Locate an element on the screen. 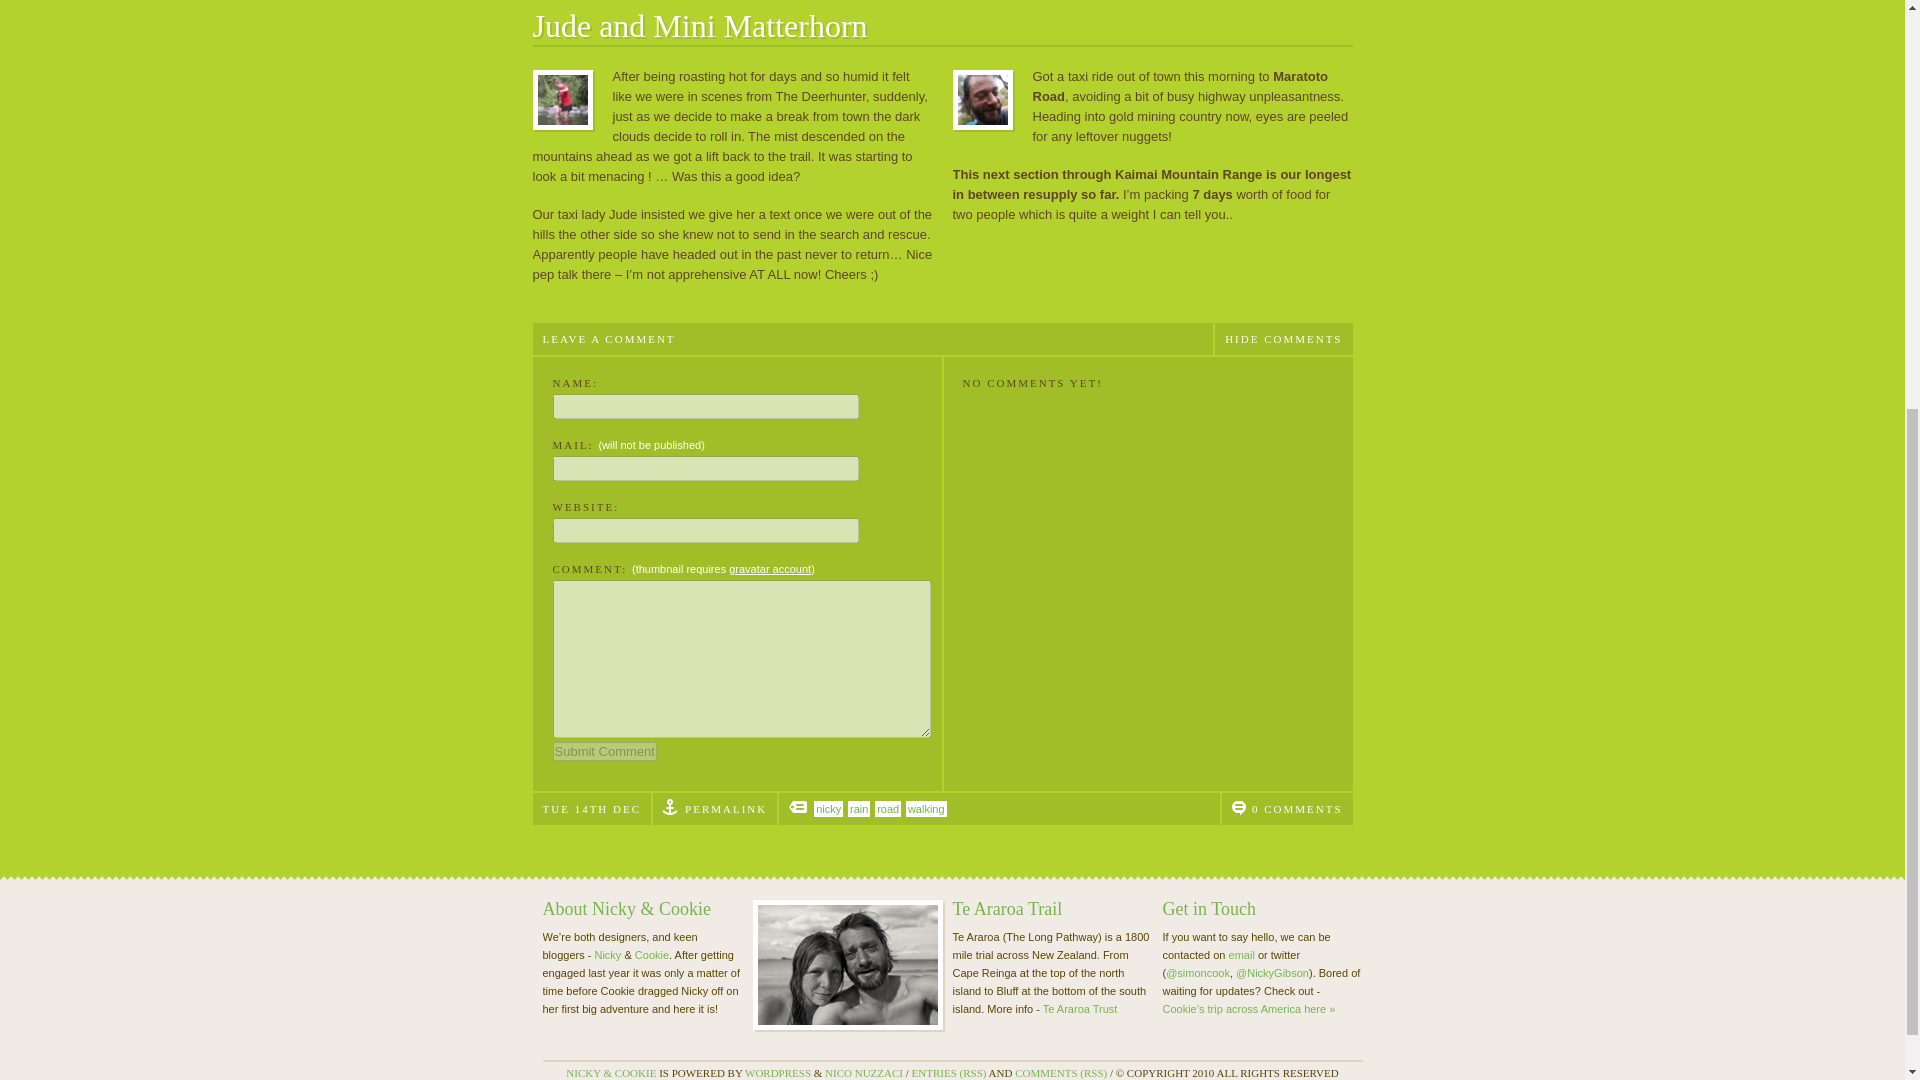 The image size is (1920, 1080). gravatar account is located at coordinates (770, 568).